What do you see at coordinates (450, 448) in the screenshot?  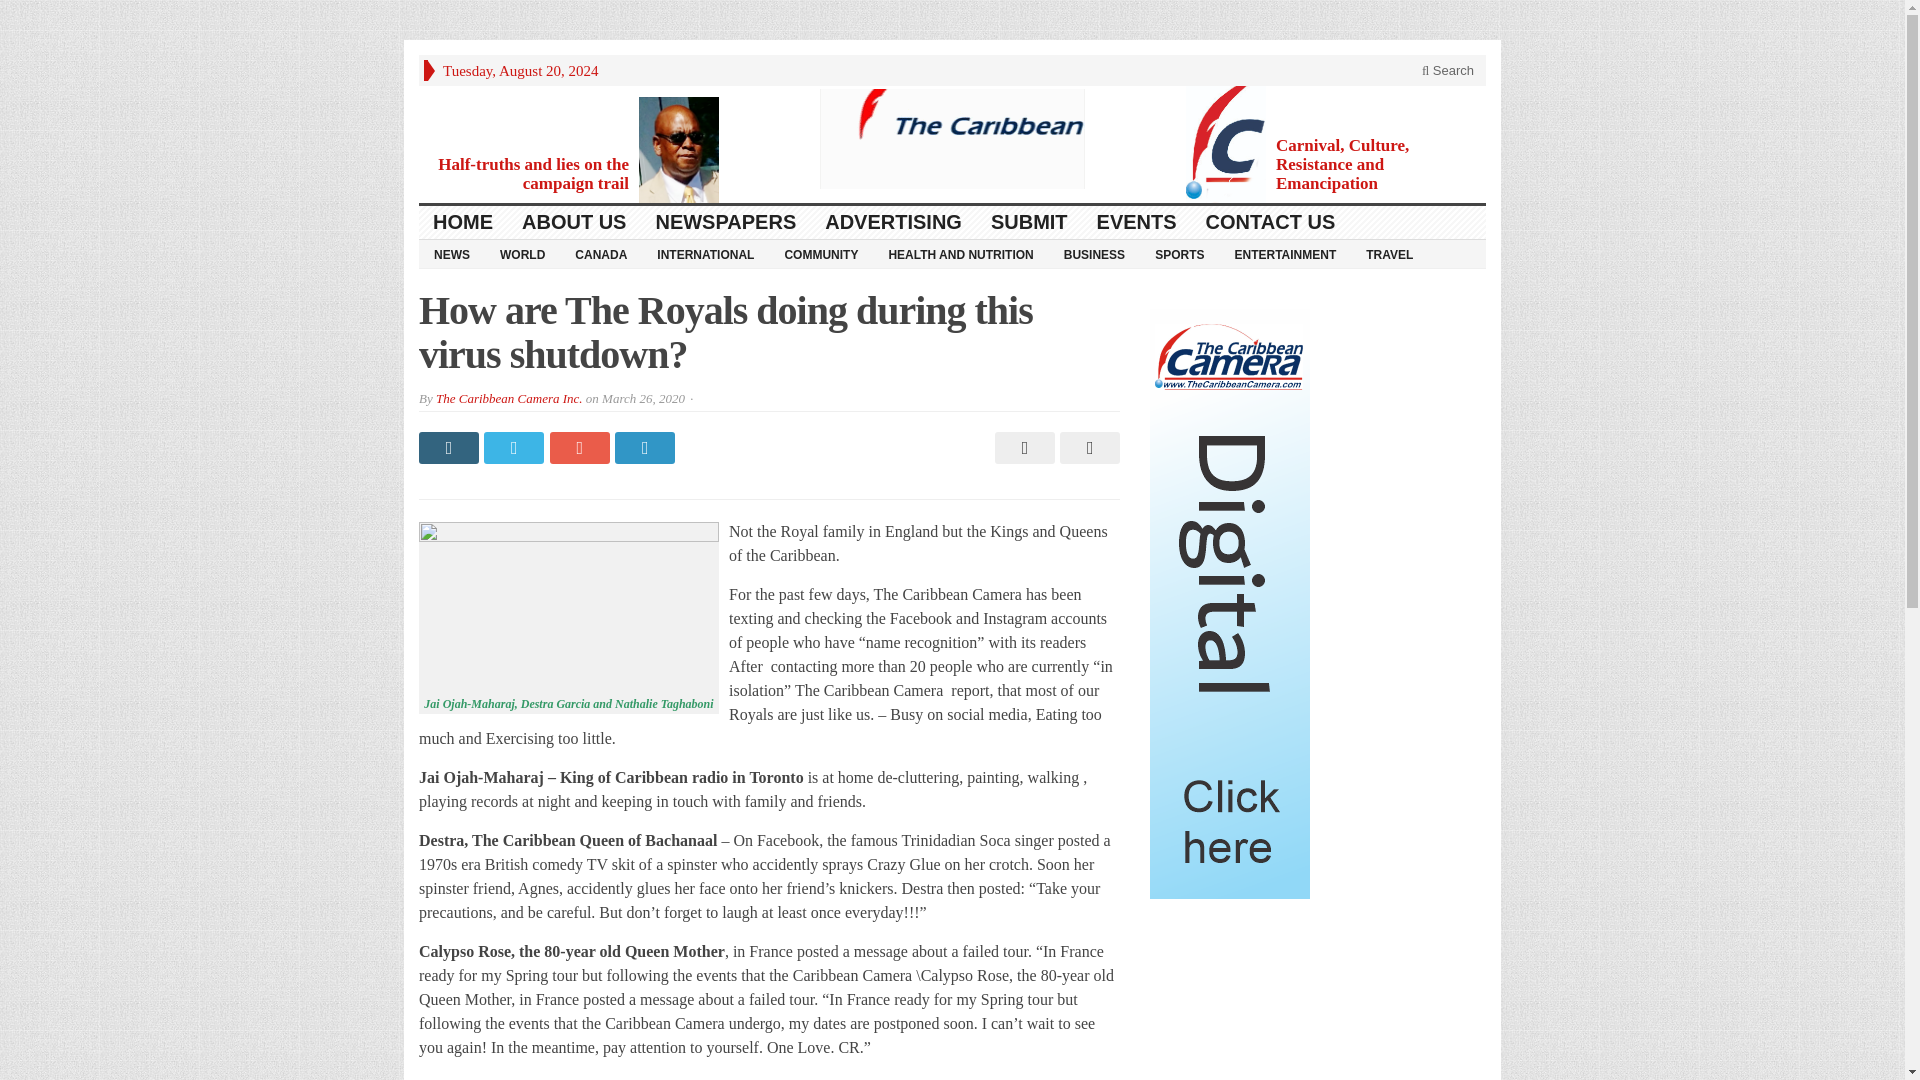 I see `Share on Facebook` at bounding box center [450, 448].